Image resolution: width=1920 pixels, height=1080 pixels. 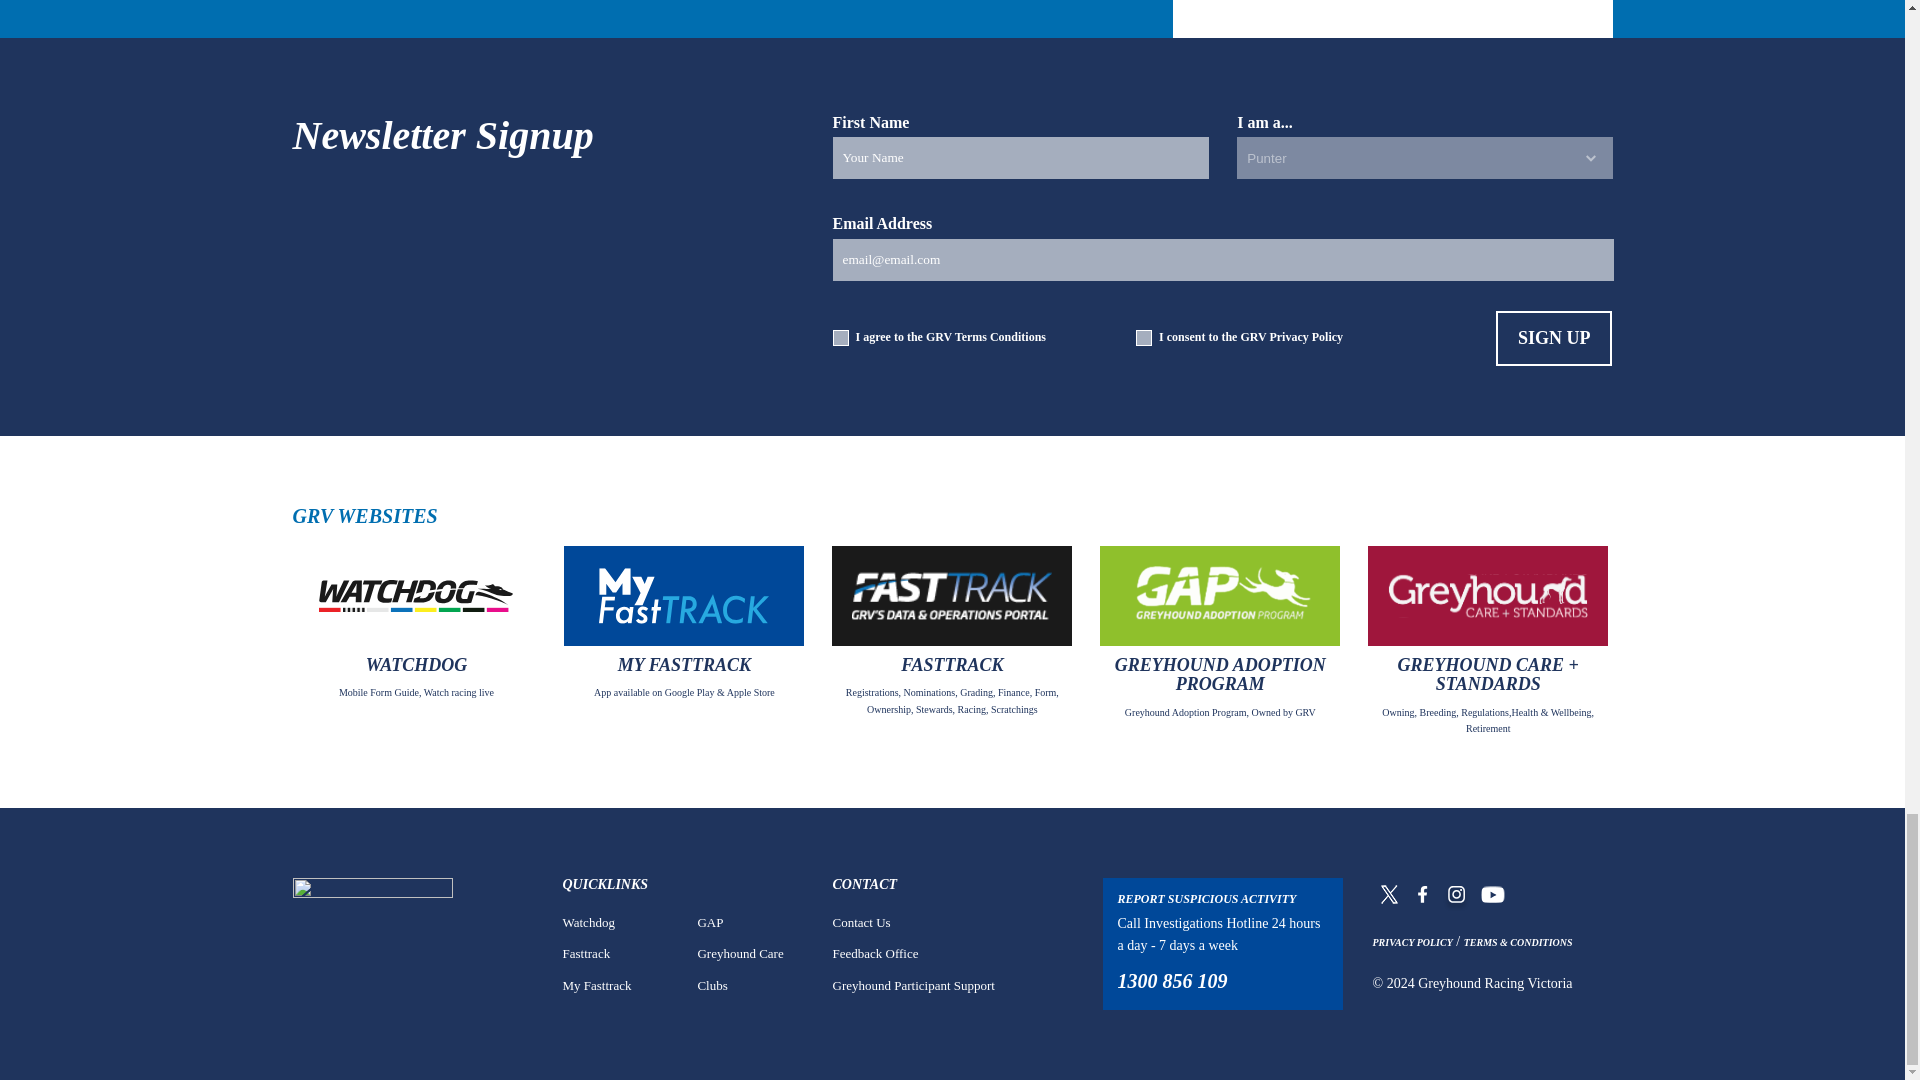 What do you see at coordinates (840, 338) in the screenshot?
I see `1` at bounding box center [840, 338].